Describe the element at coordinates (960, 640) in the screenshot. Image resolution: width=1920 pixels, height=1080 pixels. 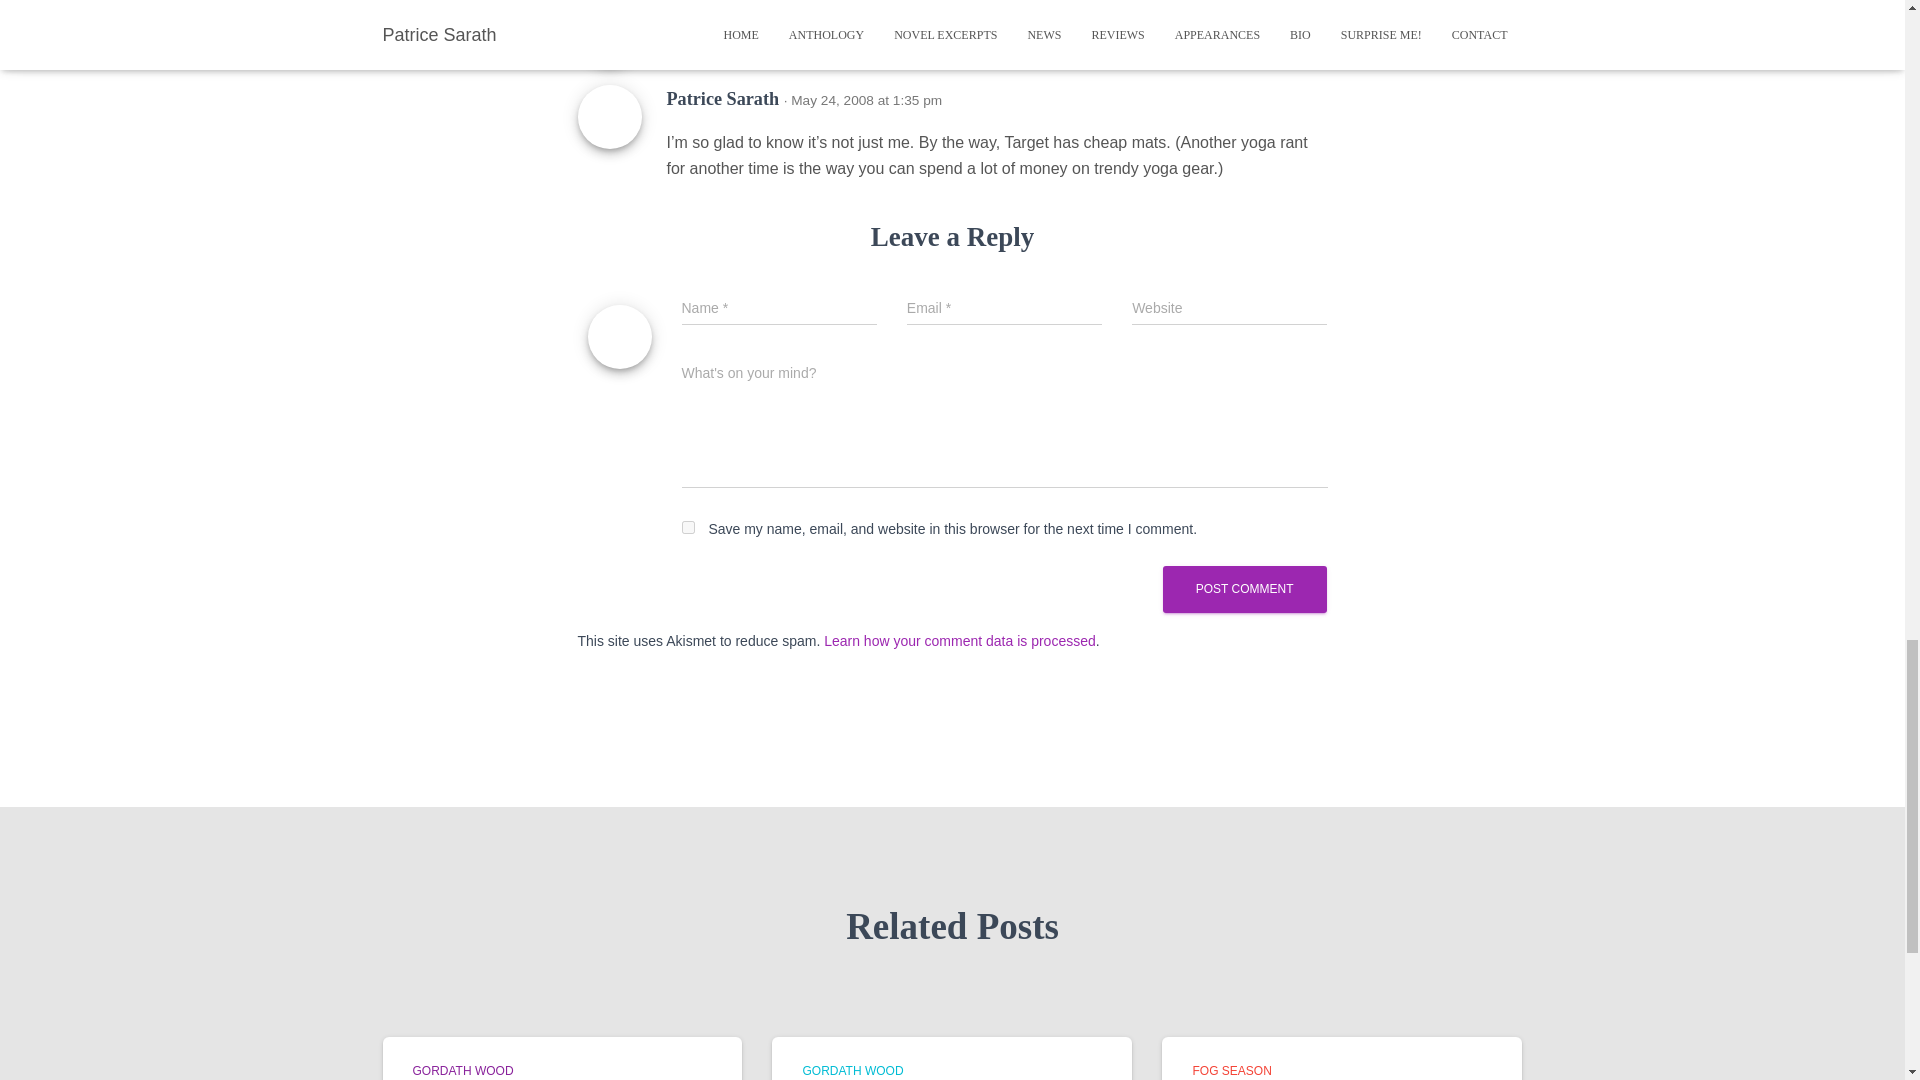
I see `Learn how your comment data is processed` at that location.